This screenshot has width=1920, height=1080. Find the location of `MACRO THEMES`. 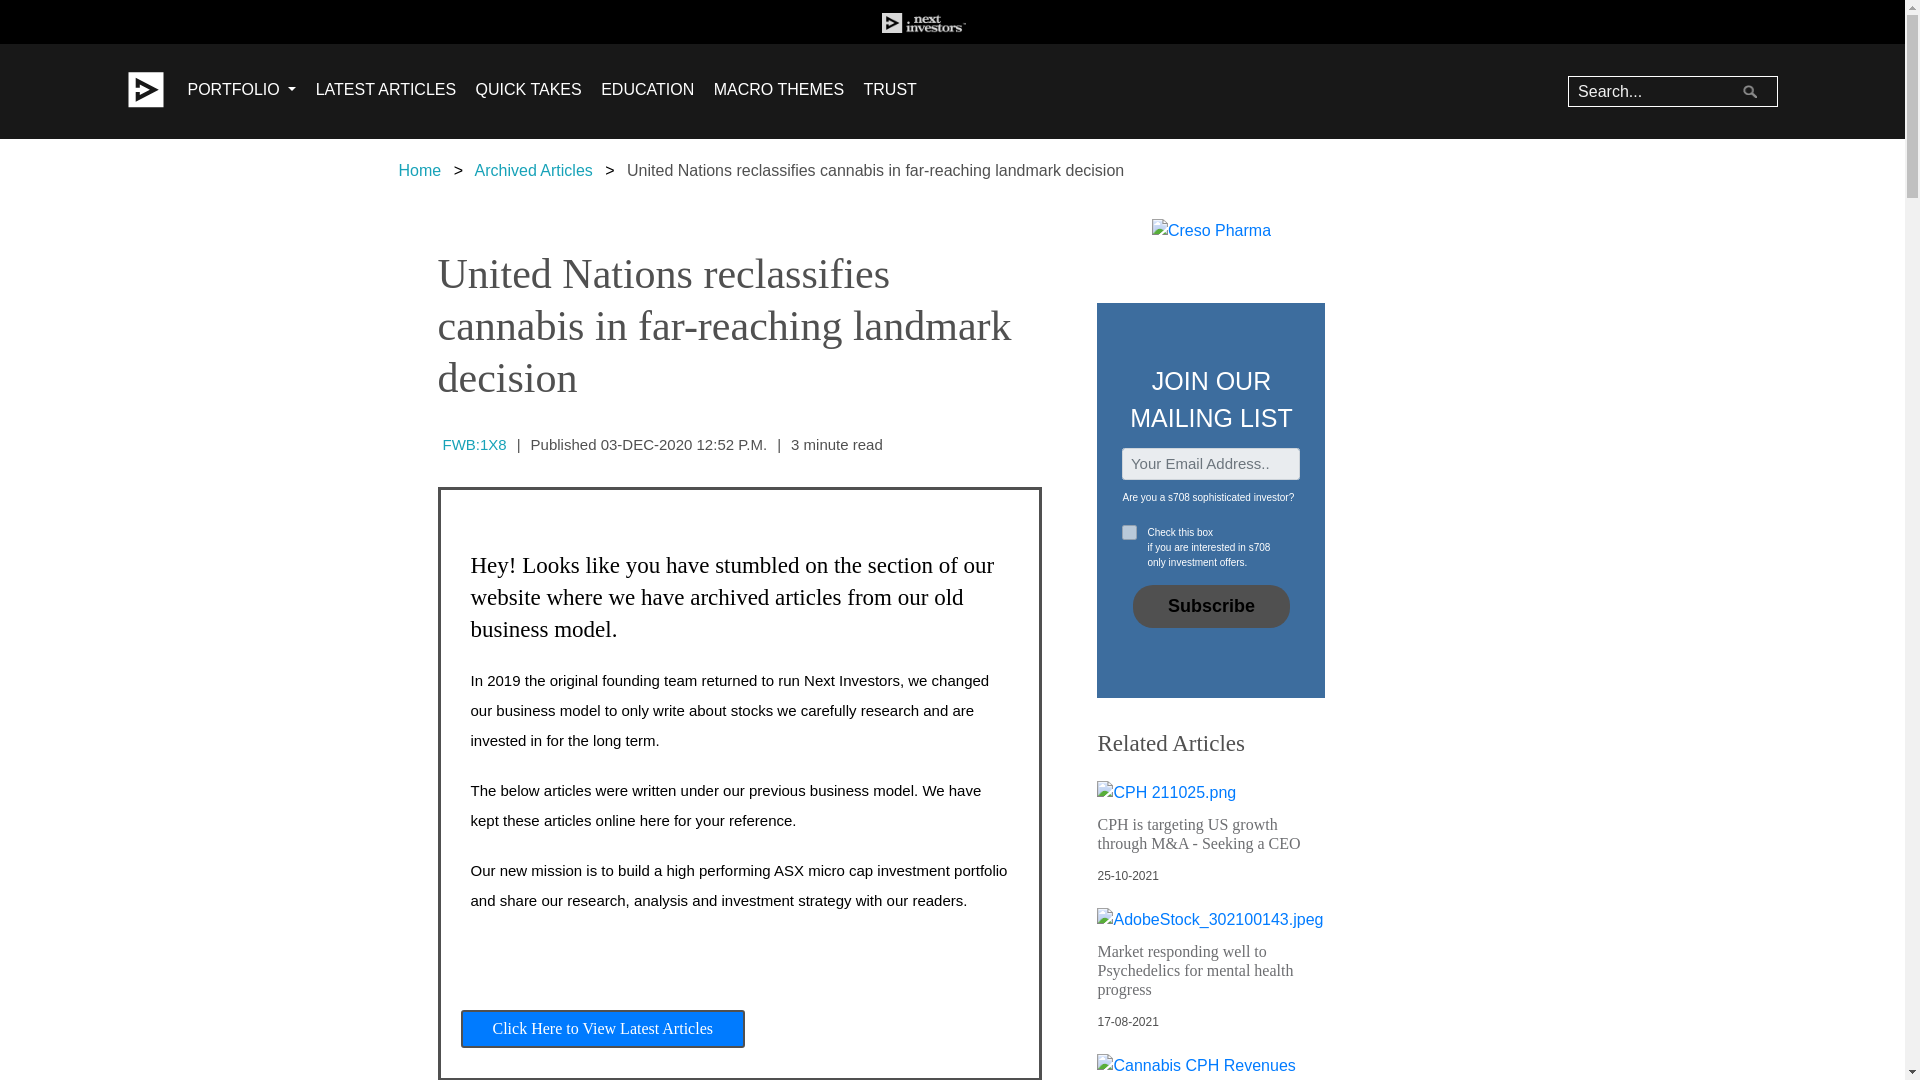

MACRO THEMES is located at coordinates (779, 92).